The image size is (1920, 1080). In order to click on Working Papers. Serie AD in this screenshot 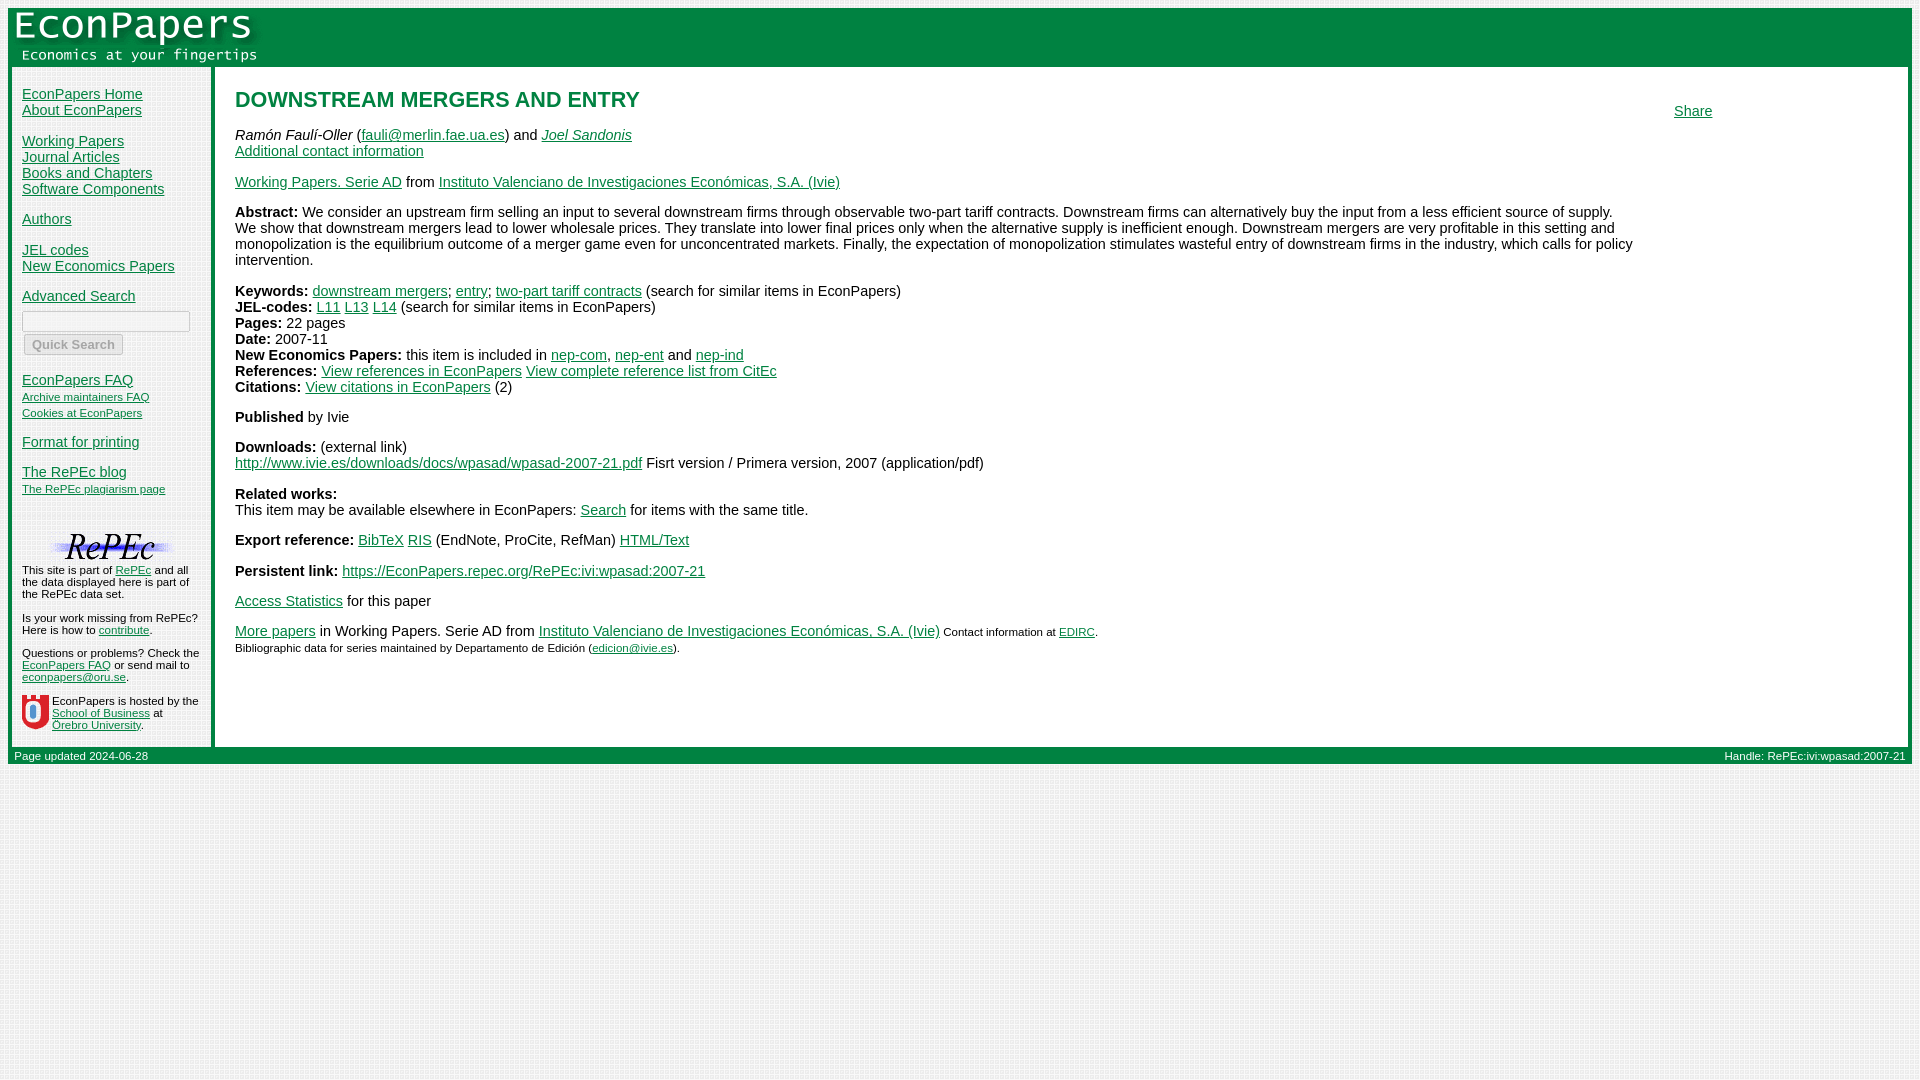, I will do `click(318, 182)`.